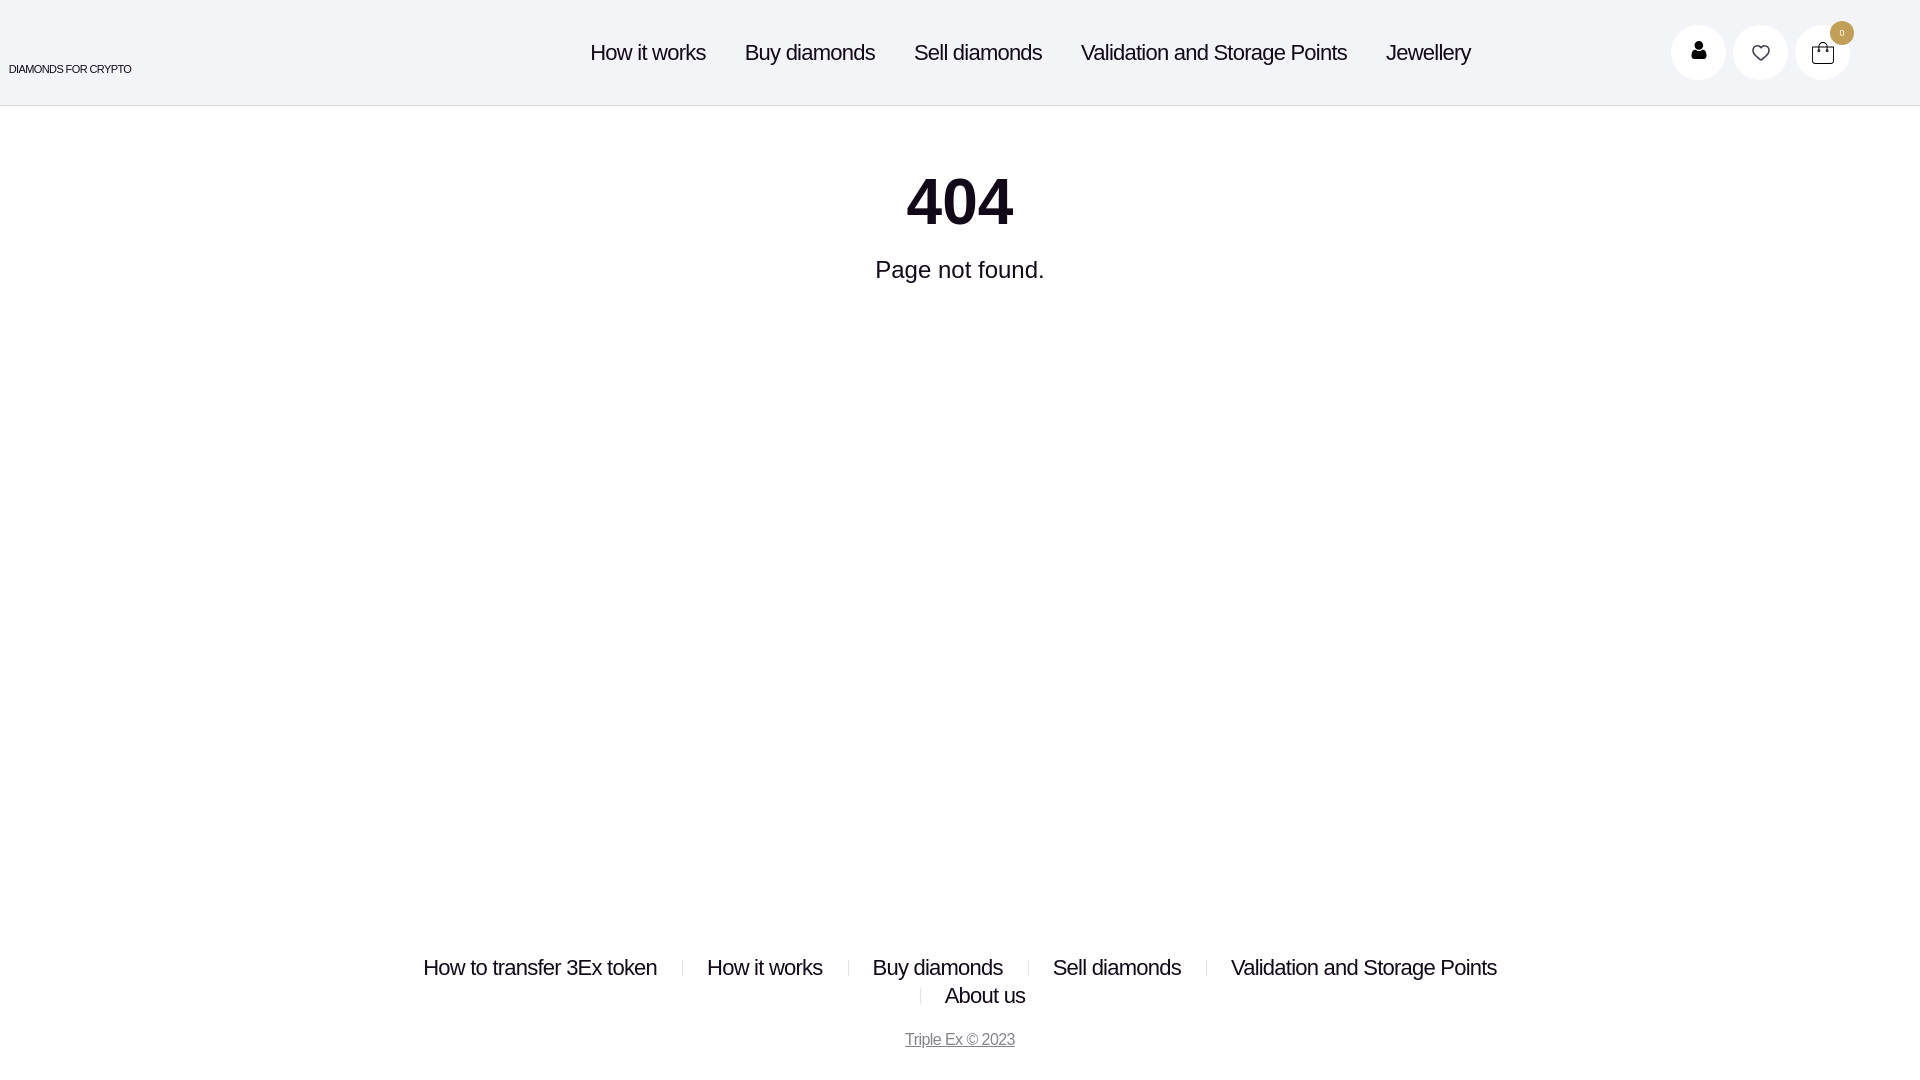  I want to click on About us, so click(986, 996).